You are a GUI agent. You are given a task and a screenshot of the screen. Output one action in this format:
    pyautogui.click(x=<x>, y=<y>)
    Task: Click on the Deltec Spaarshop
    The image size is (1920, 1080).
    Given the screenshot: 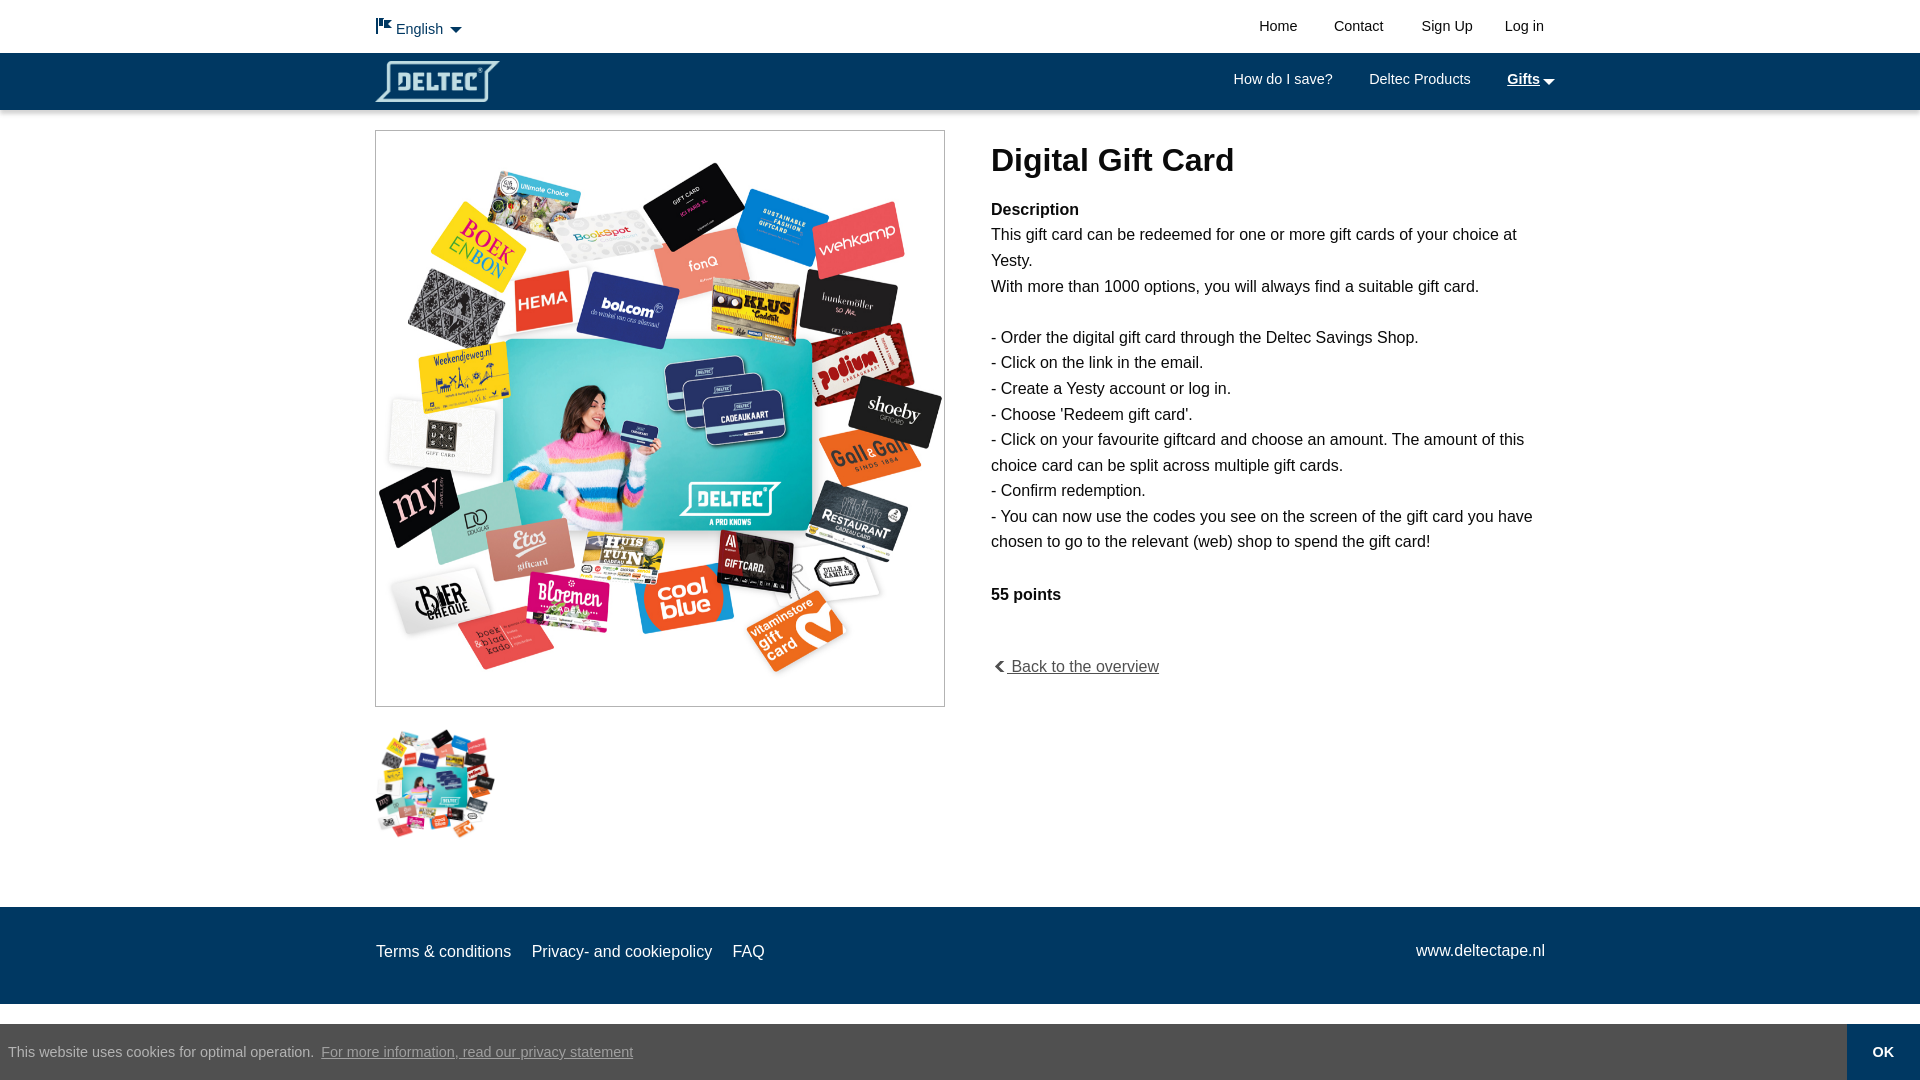 What is the action you would take?
    pyautogui.click(x=436, y=80)
    